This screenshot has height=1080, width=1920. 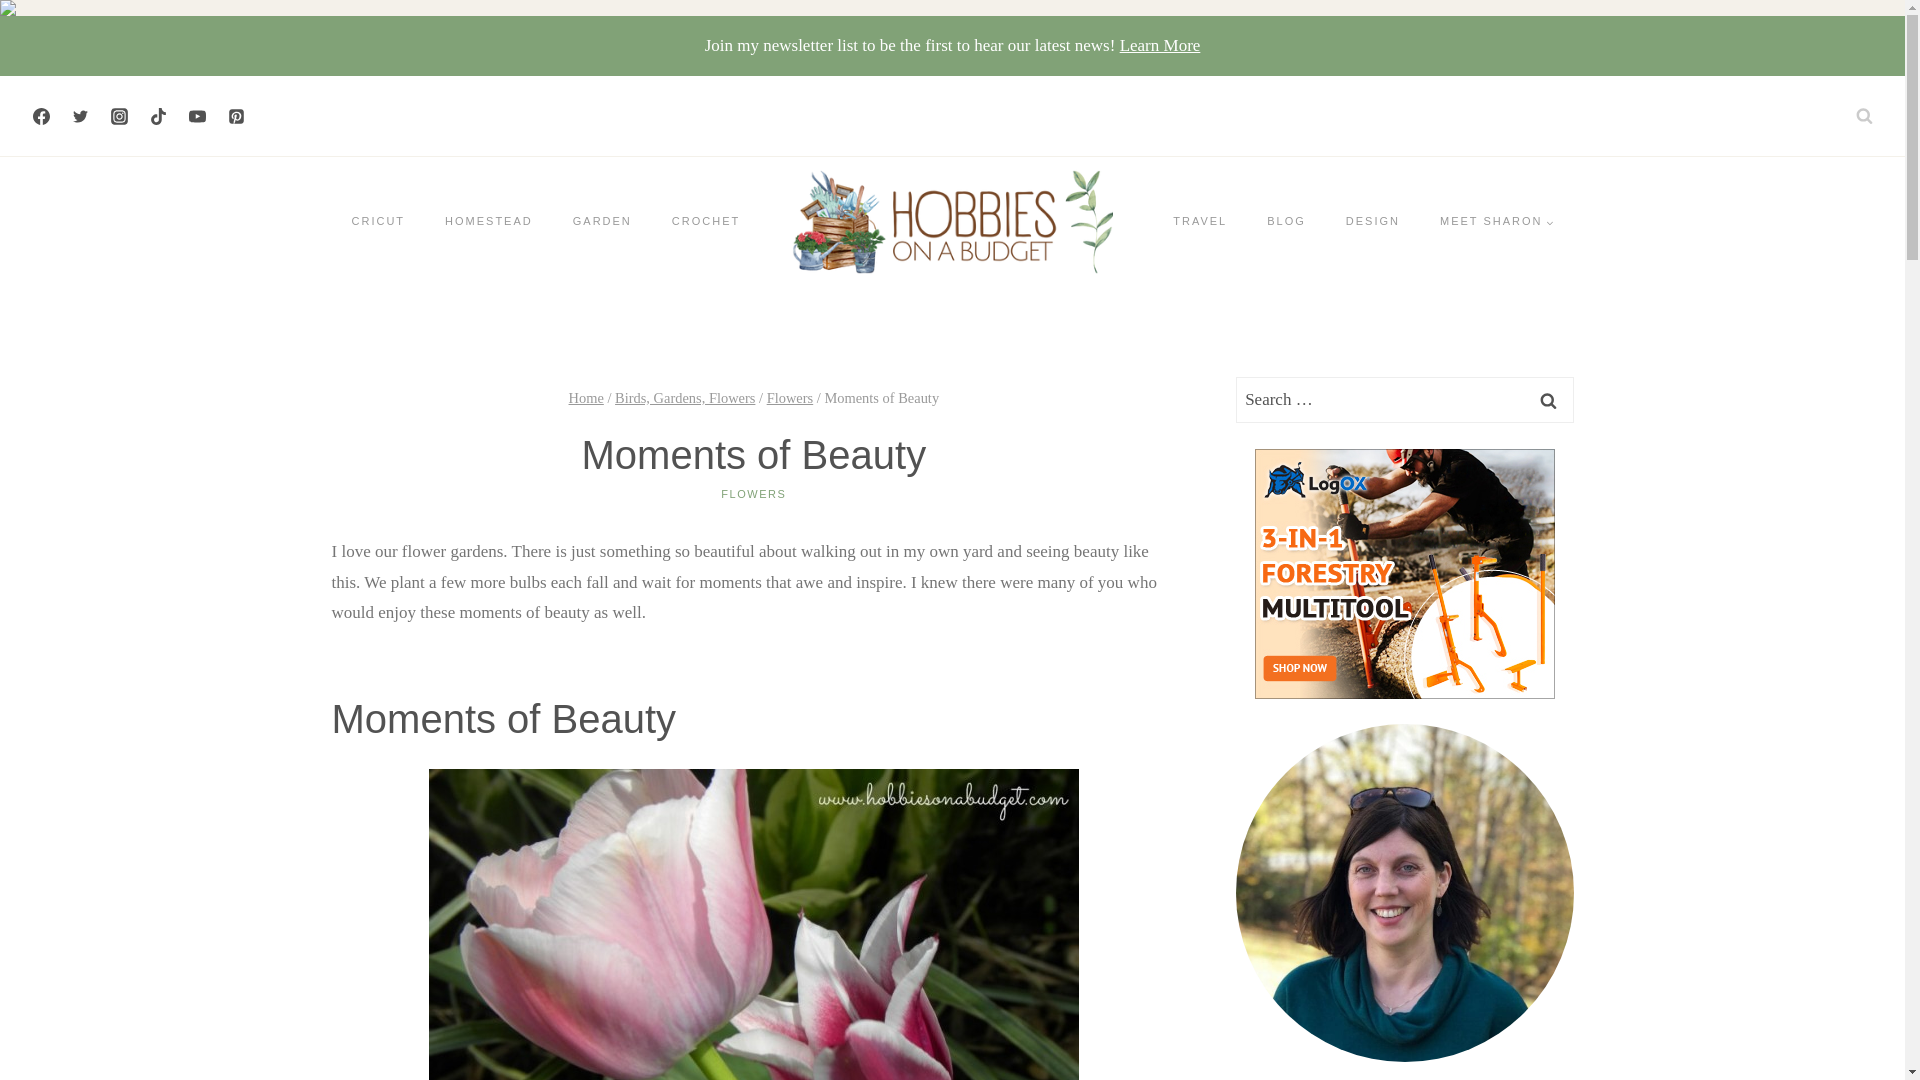 What do you see at coordinates (1160, 45) in the screenshot?
I see `Learn More` at bounding box center [1160, 45].